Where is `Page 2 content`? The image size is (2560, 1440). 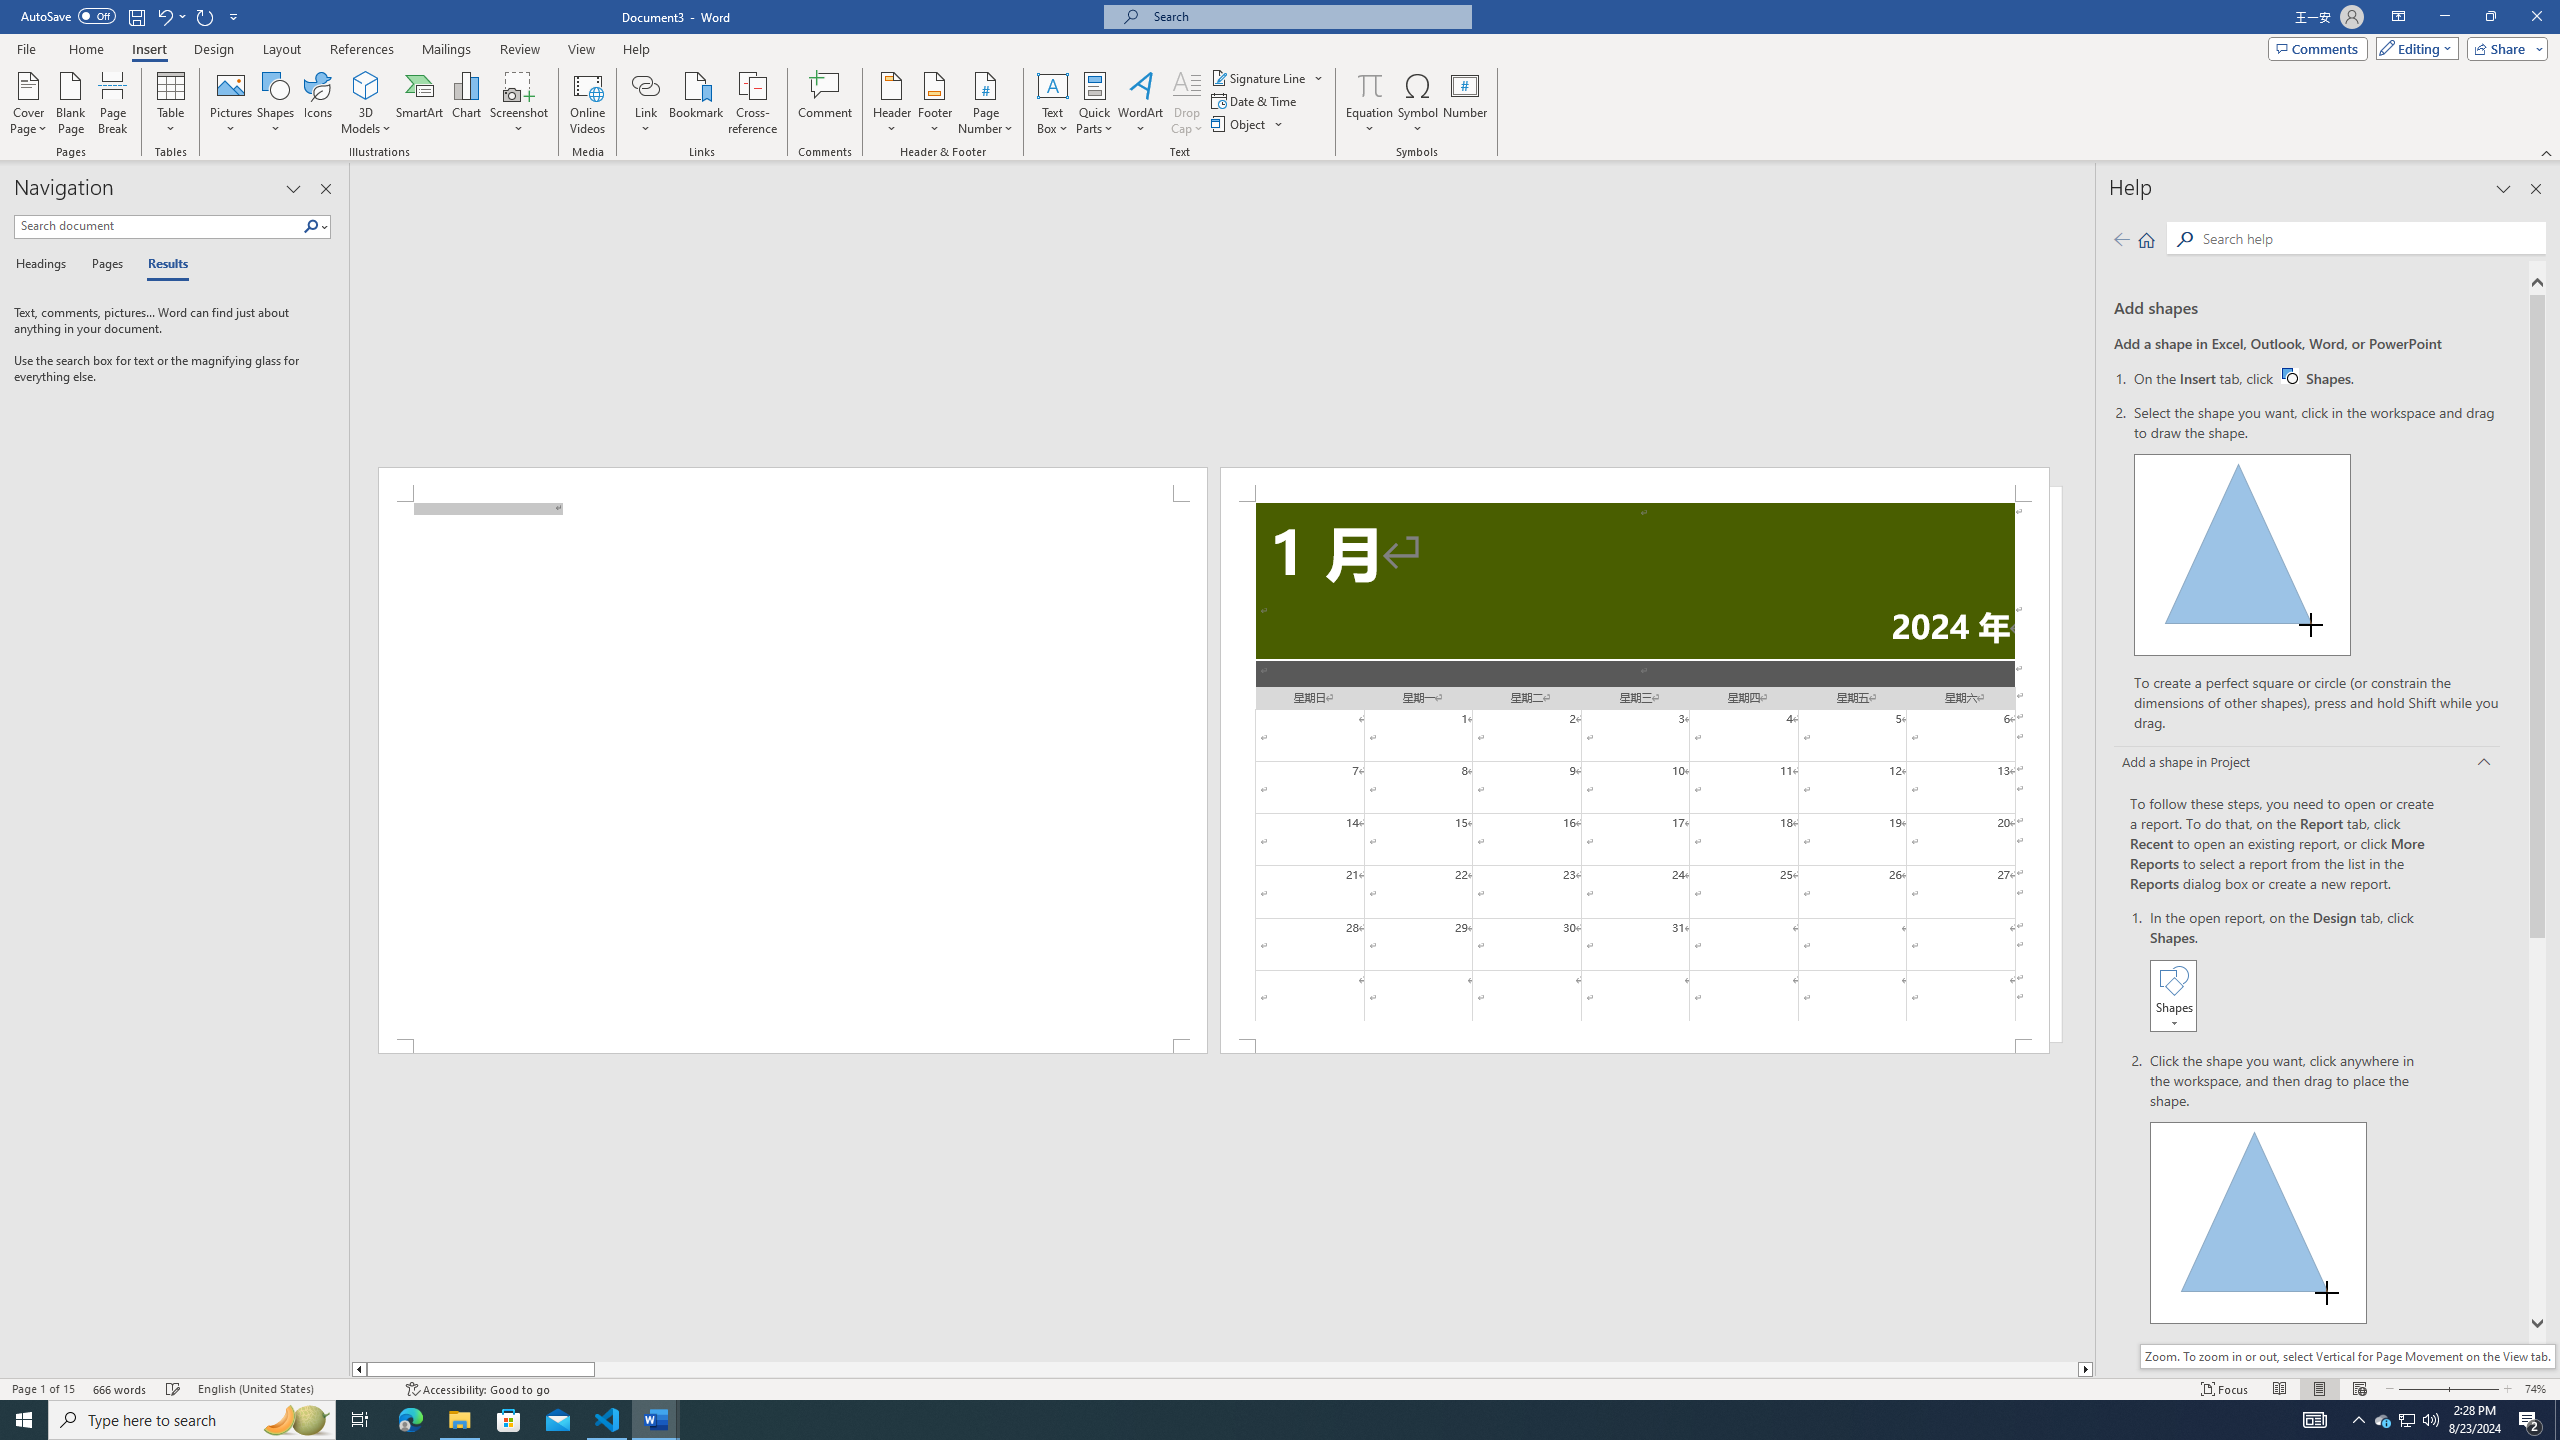
Page 2 content is located at coordinates (2318, 378).